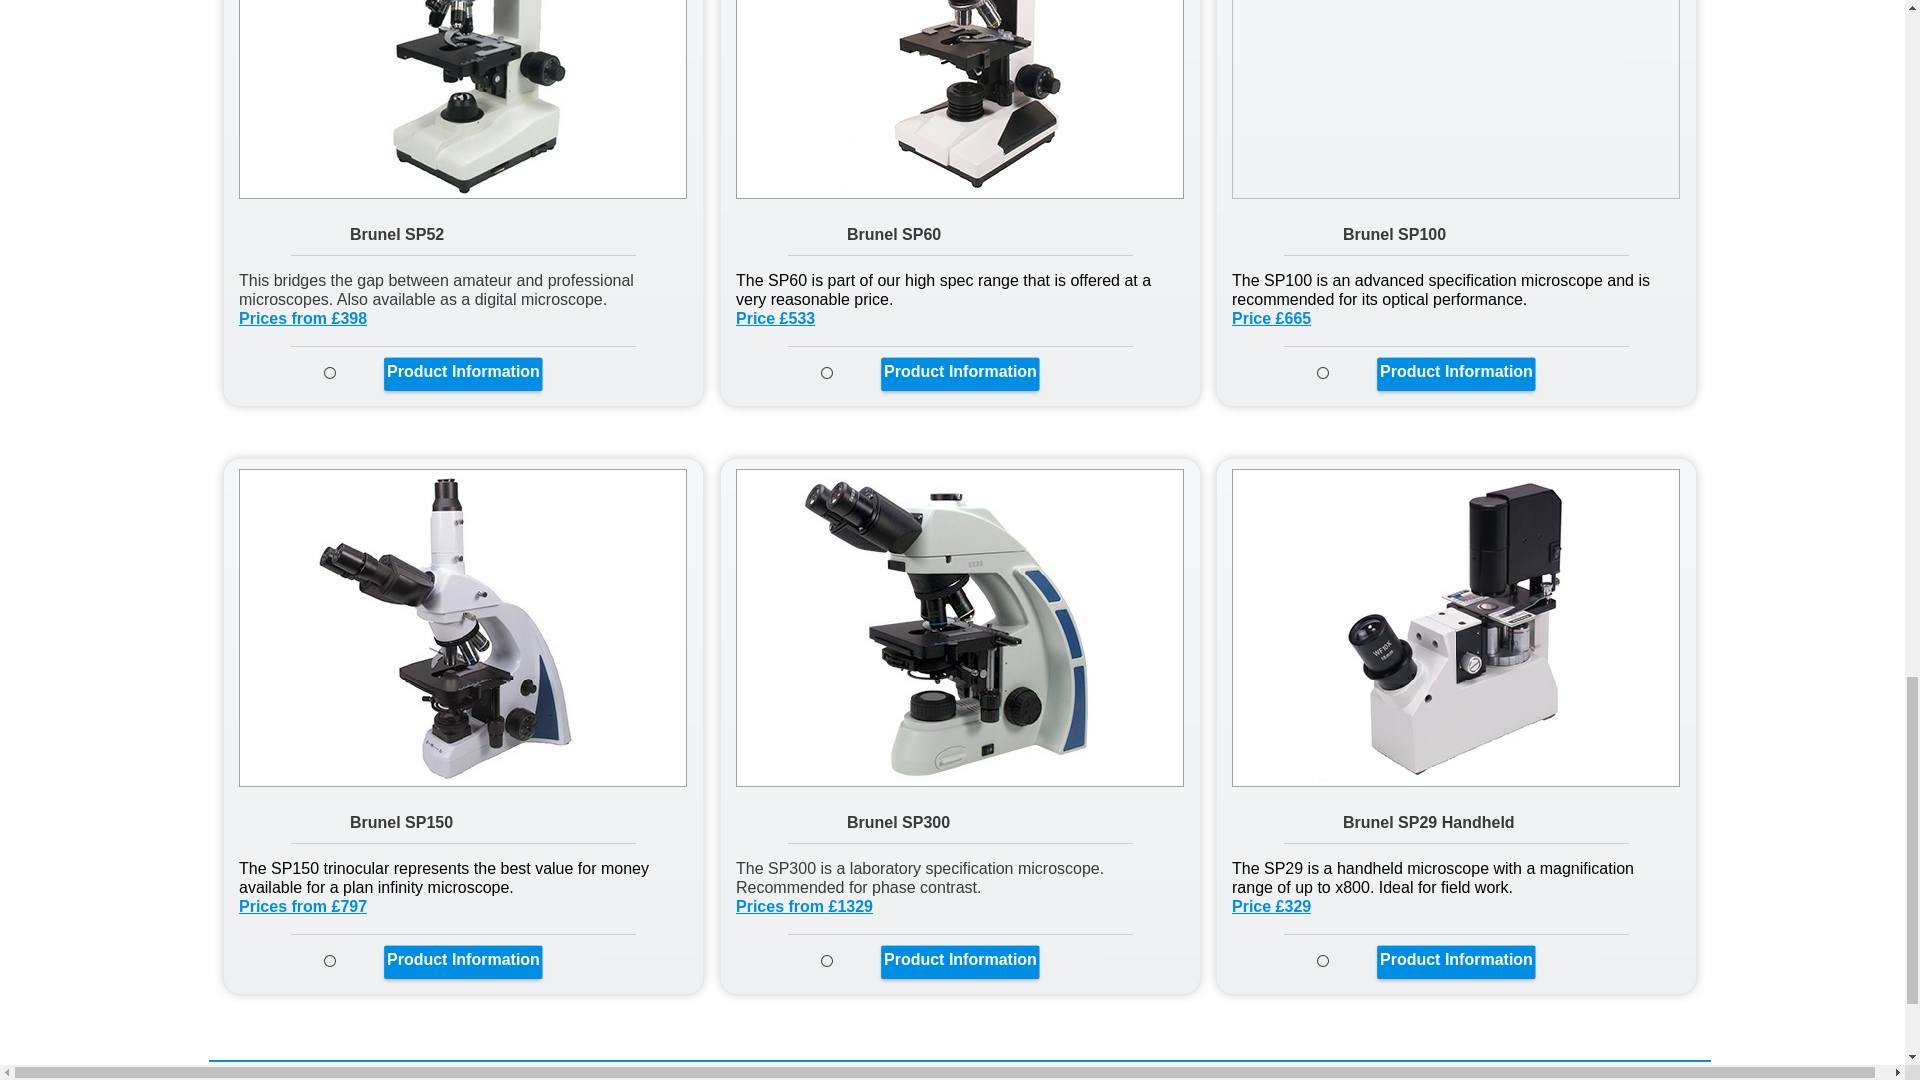  Describe the element at coordinates (463, 371) in the screenshot. I see `Product Information` at that location.